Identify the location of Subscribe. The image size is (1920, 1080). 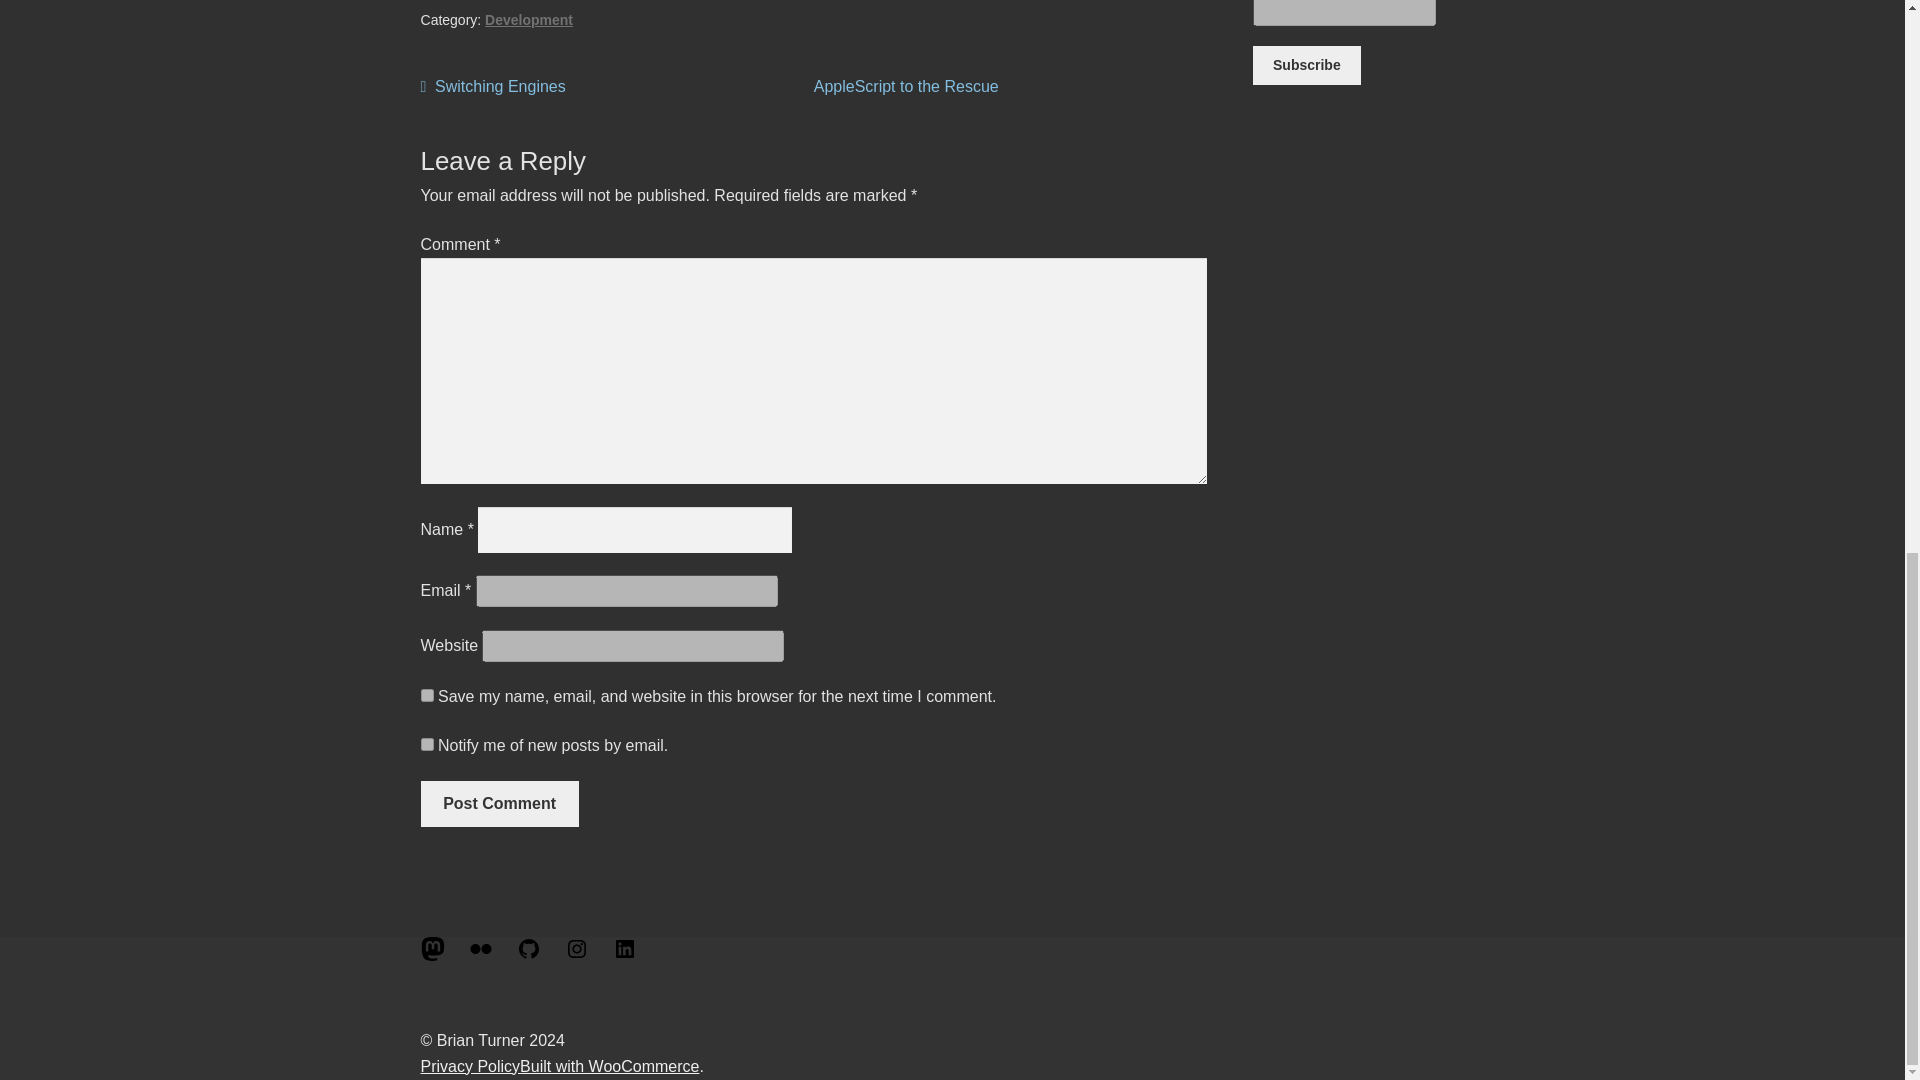
(500, 812).